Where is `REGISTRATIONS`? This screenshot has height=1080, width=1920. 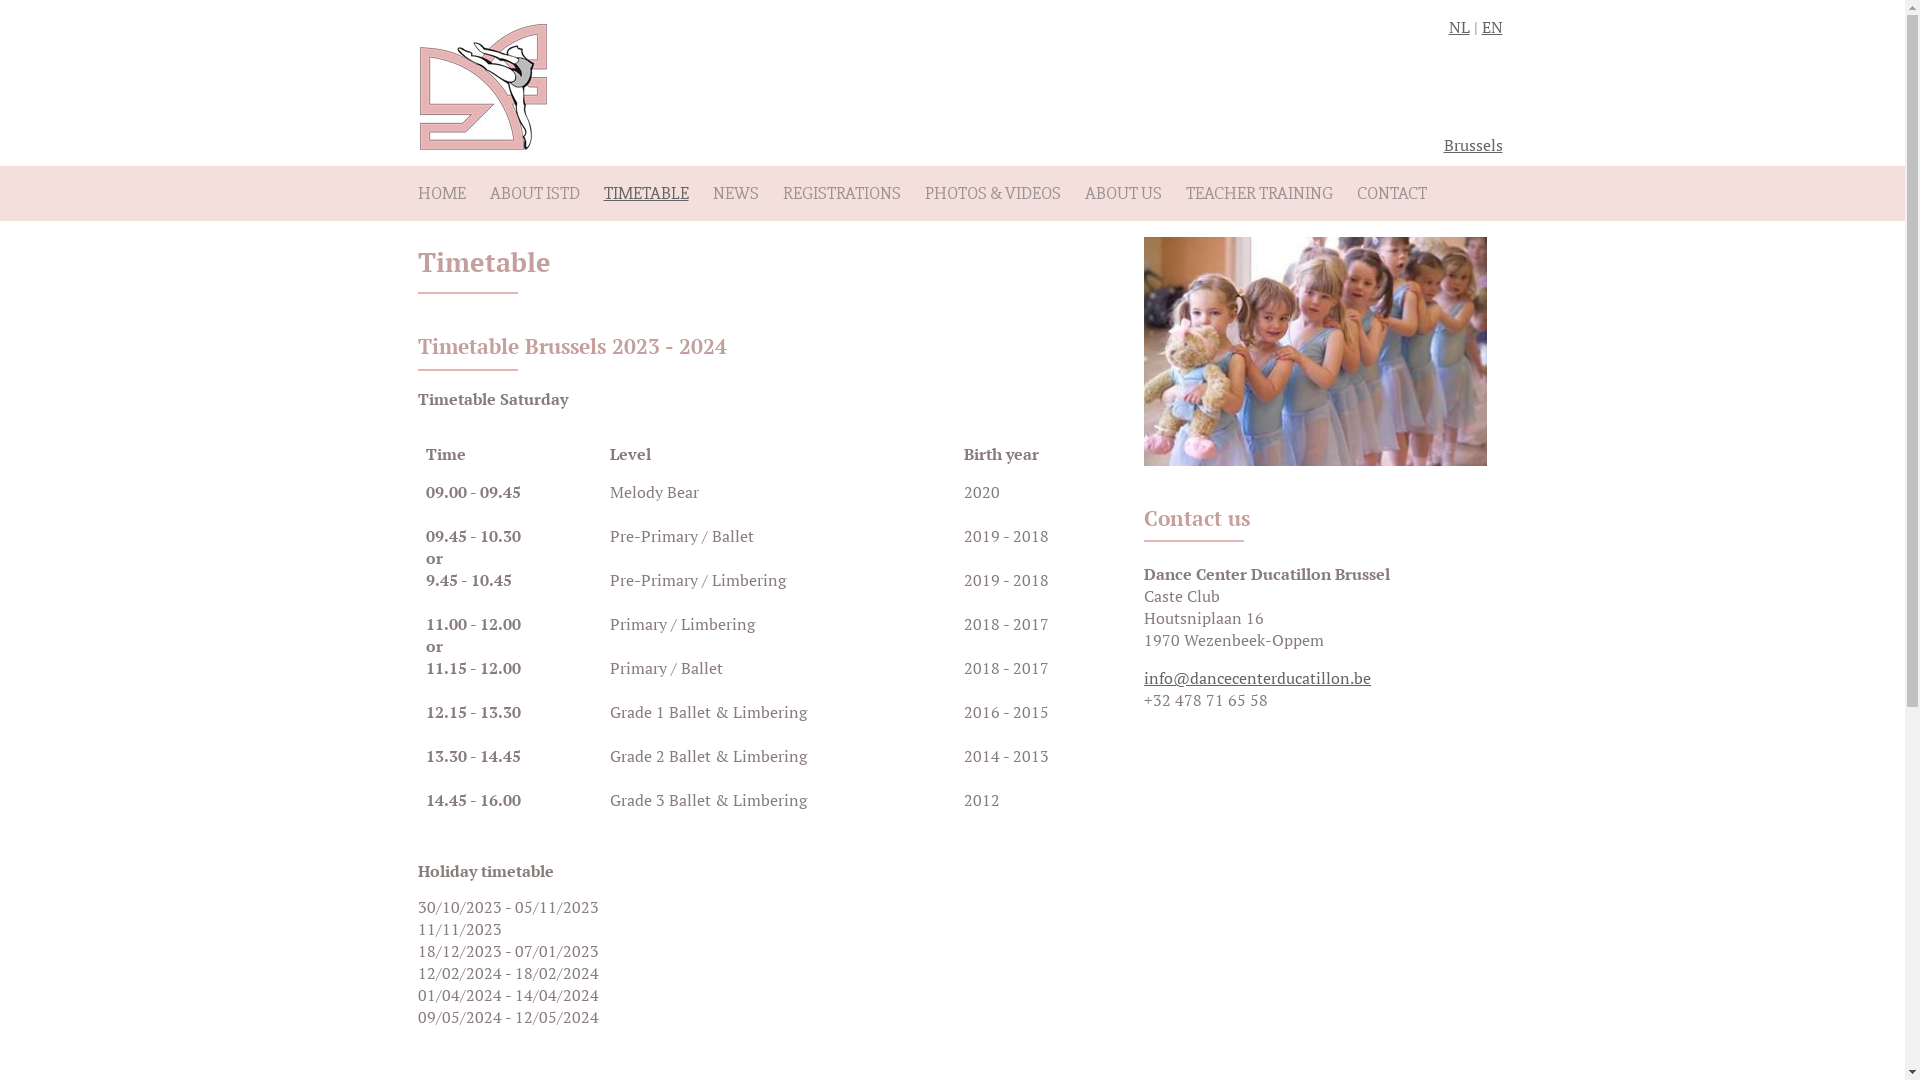 REGISTRATIONS is located at coordinates (841, 194).